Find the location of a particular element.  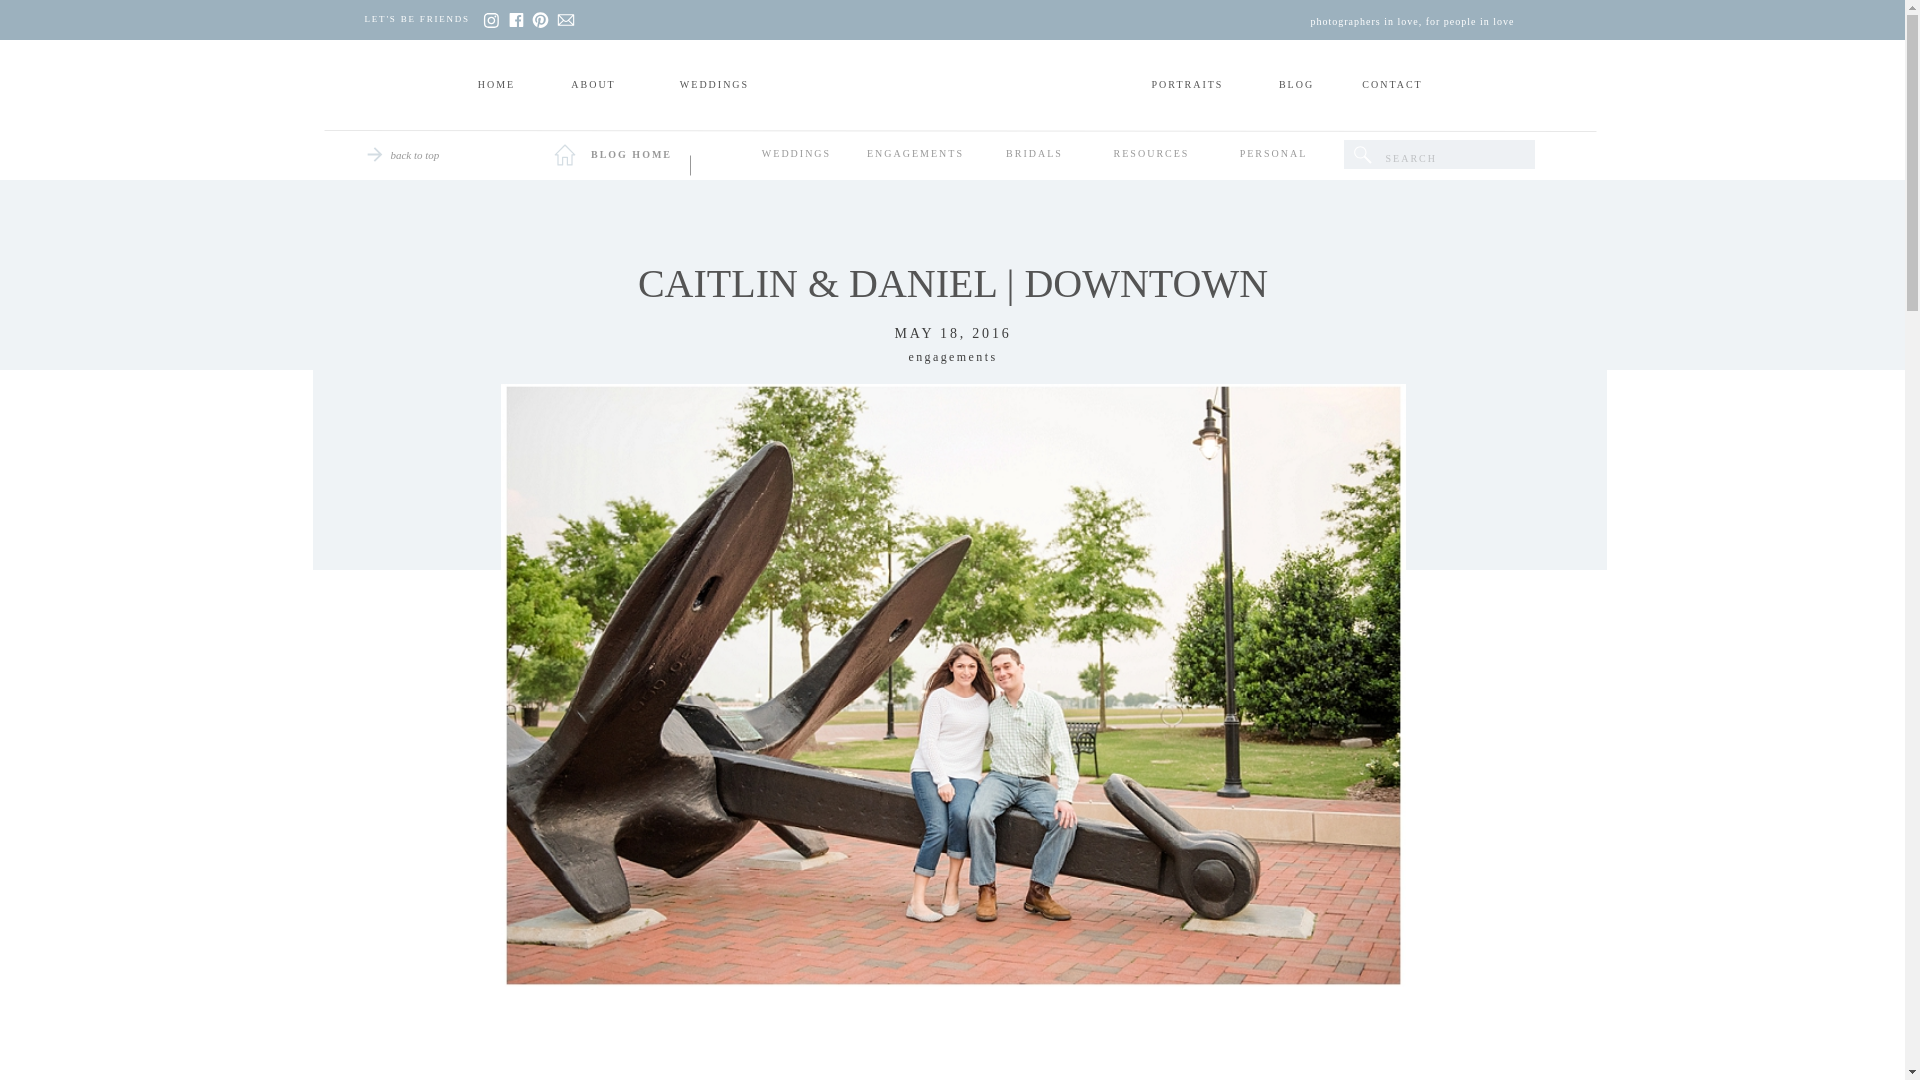

engagements is located at coordinates (952, 356).